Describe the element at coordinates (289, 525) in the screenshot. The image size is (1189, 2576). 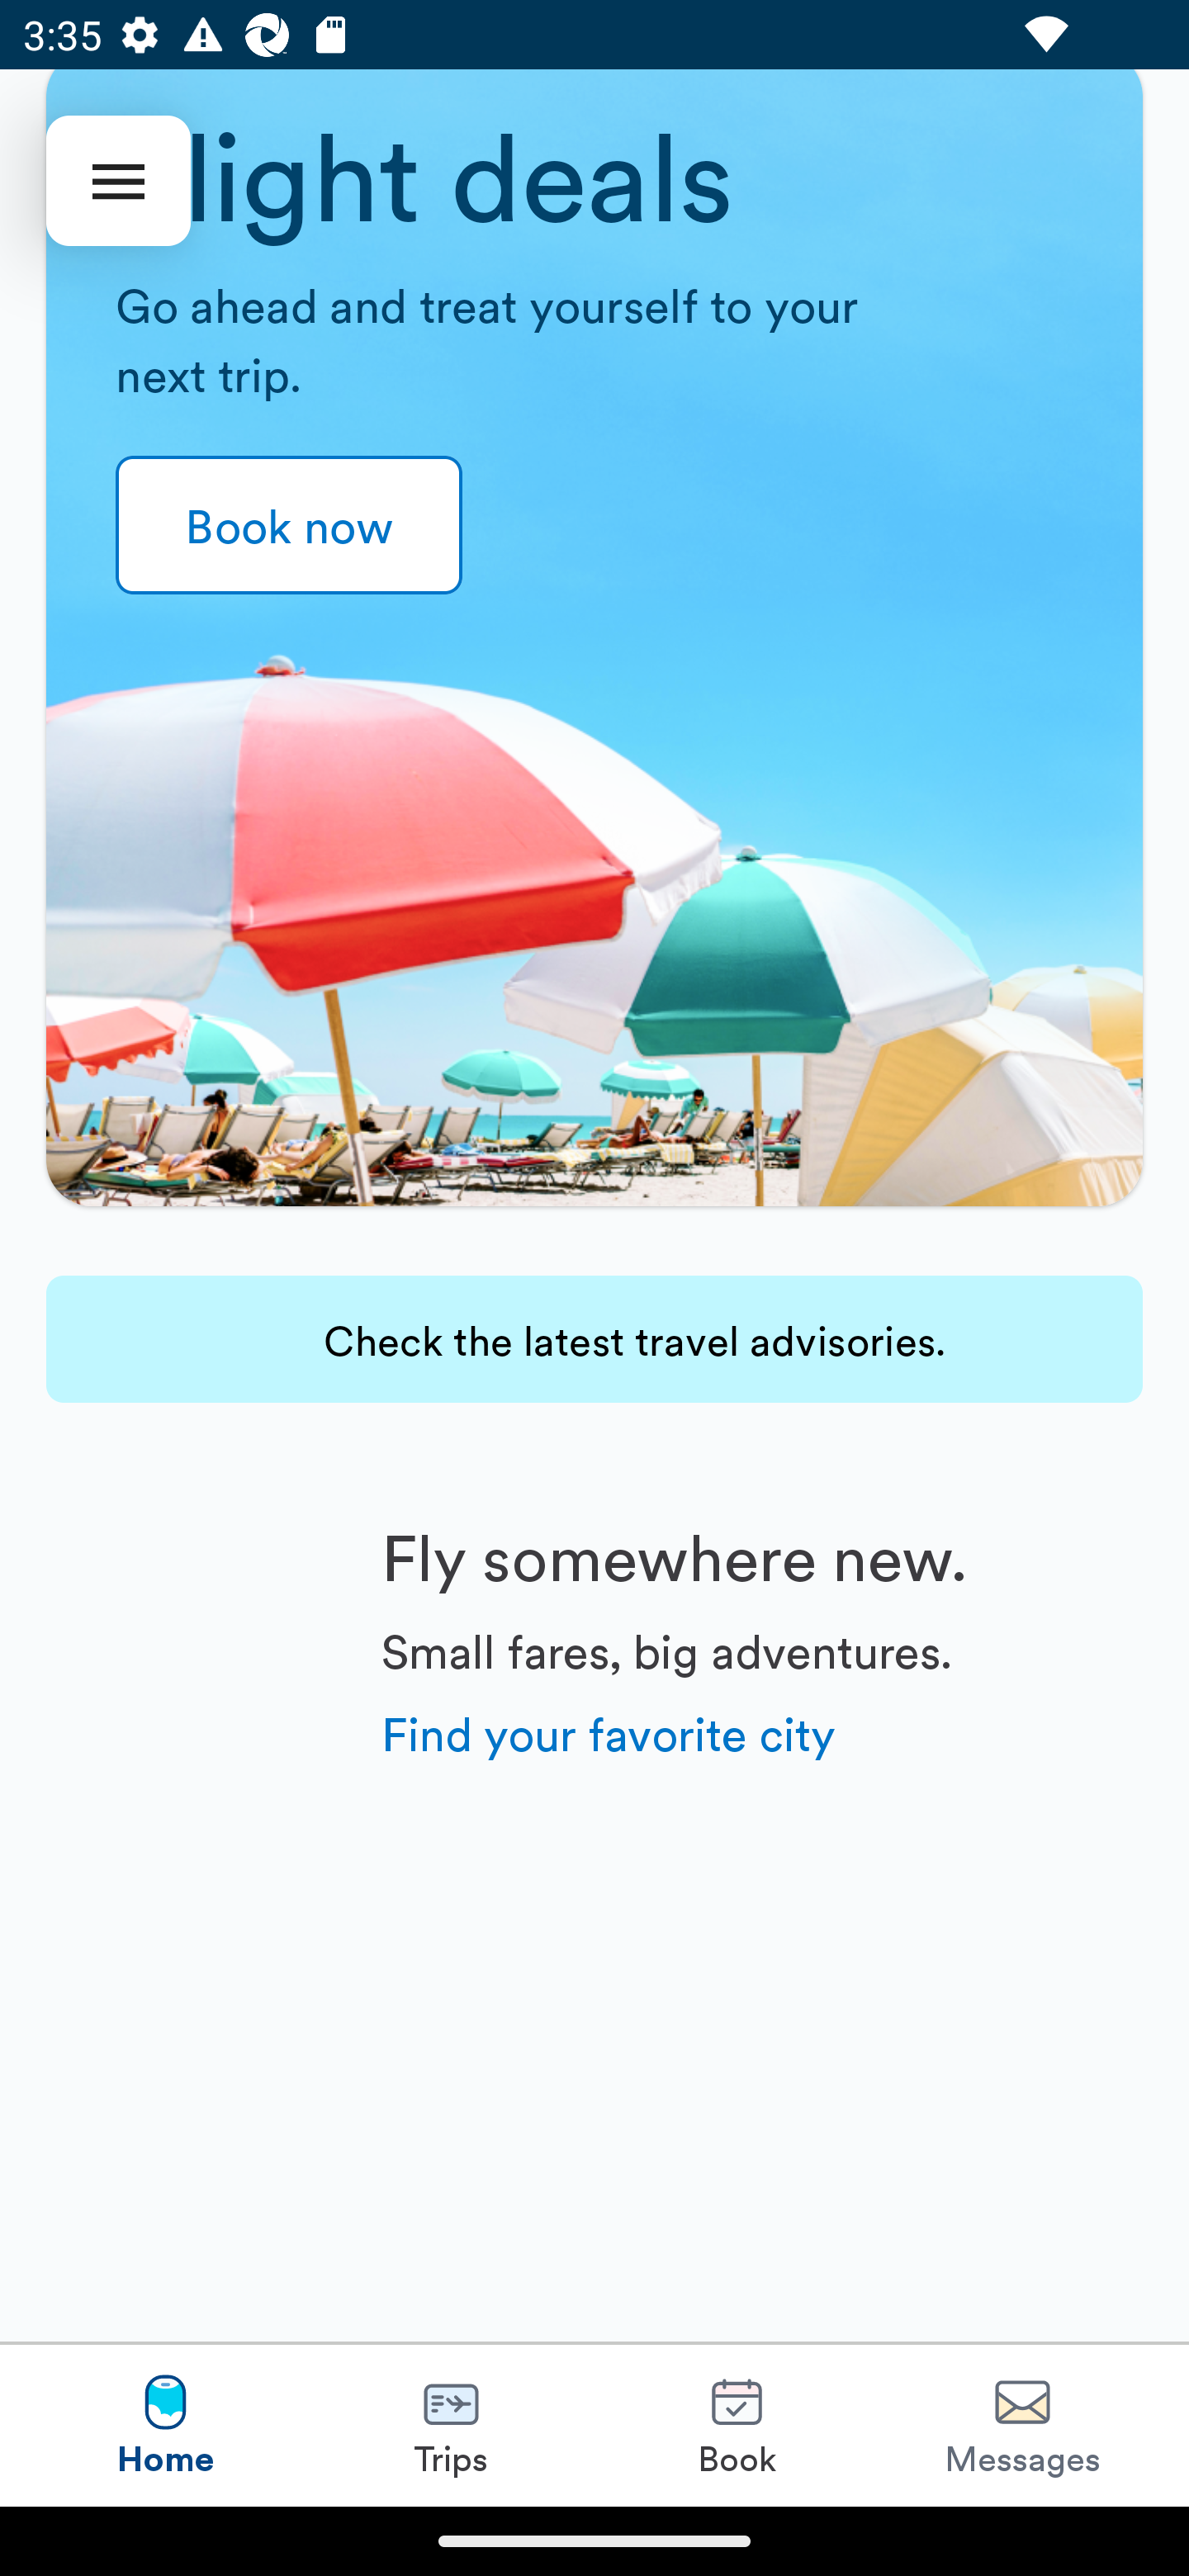
I see `Book now` at that location.